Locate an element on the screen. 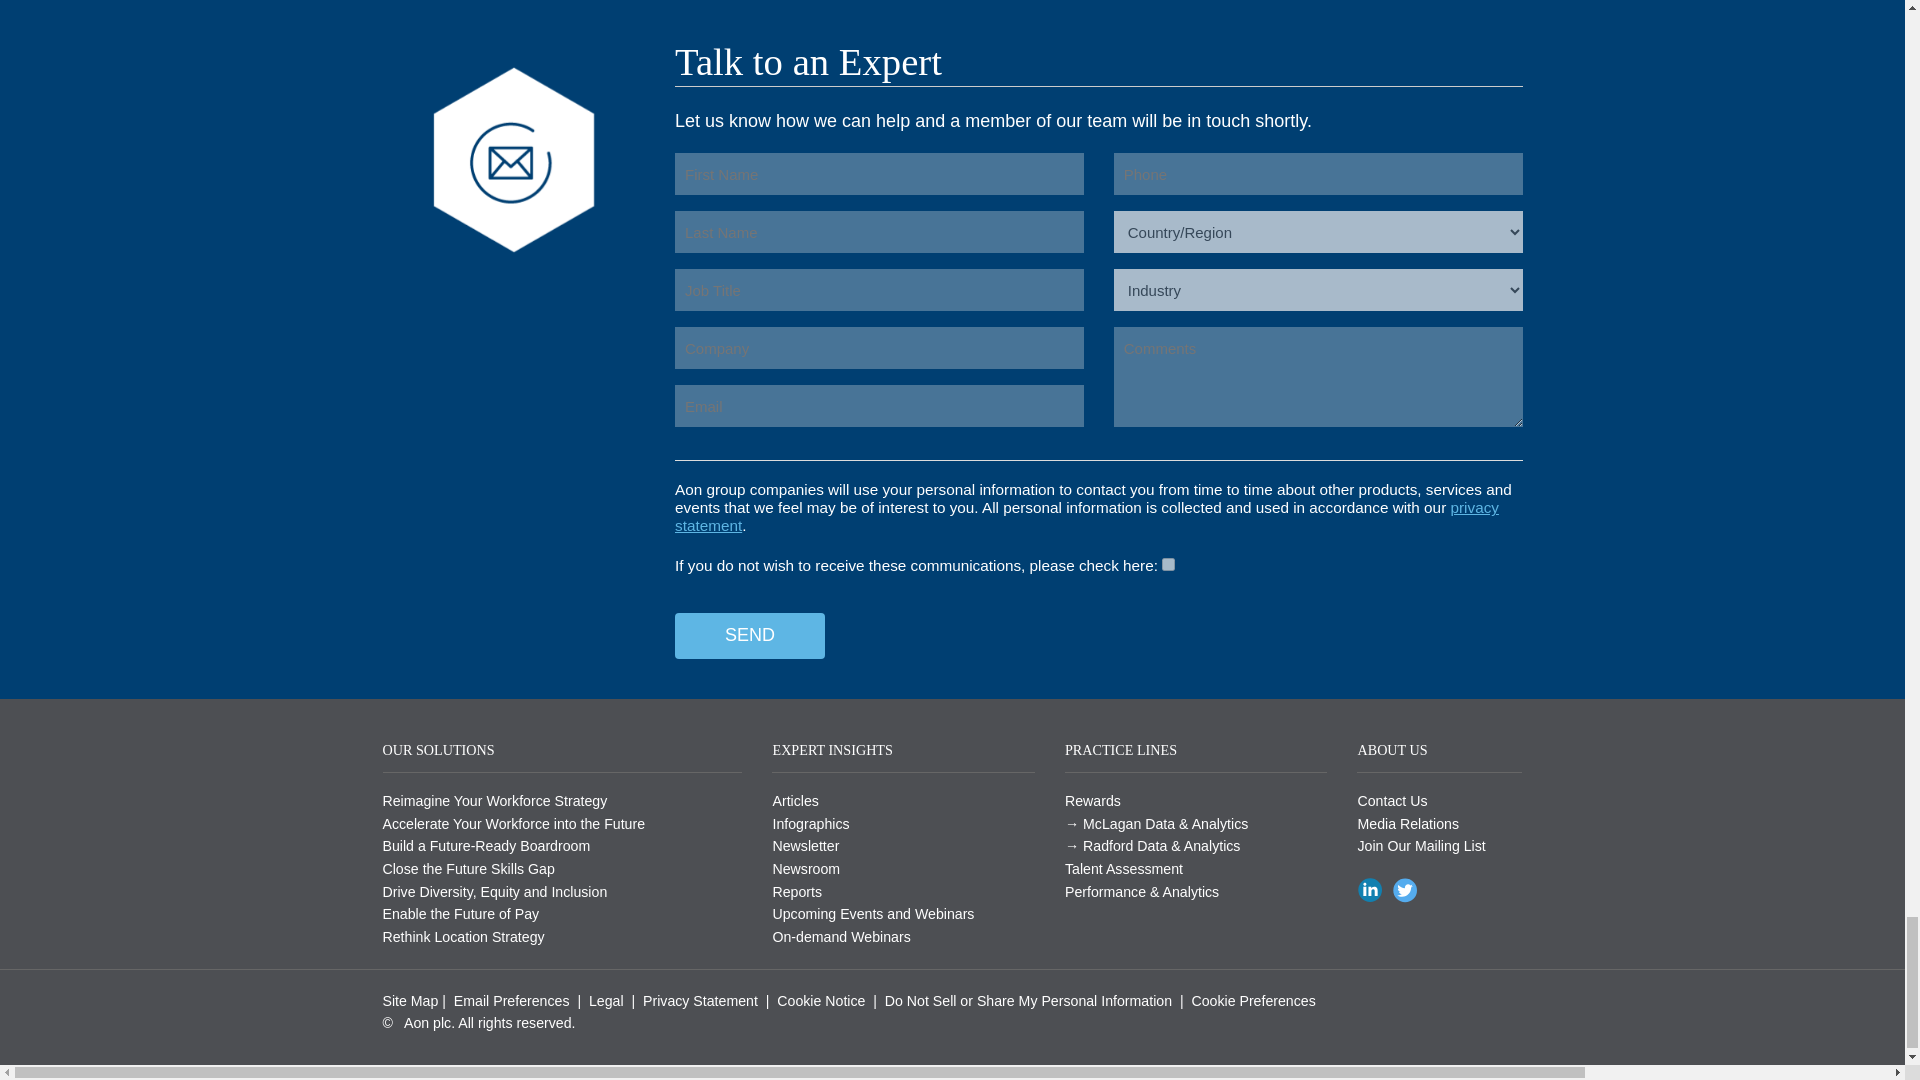  0 is located at coordinates (1168, 564).